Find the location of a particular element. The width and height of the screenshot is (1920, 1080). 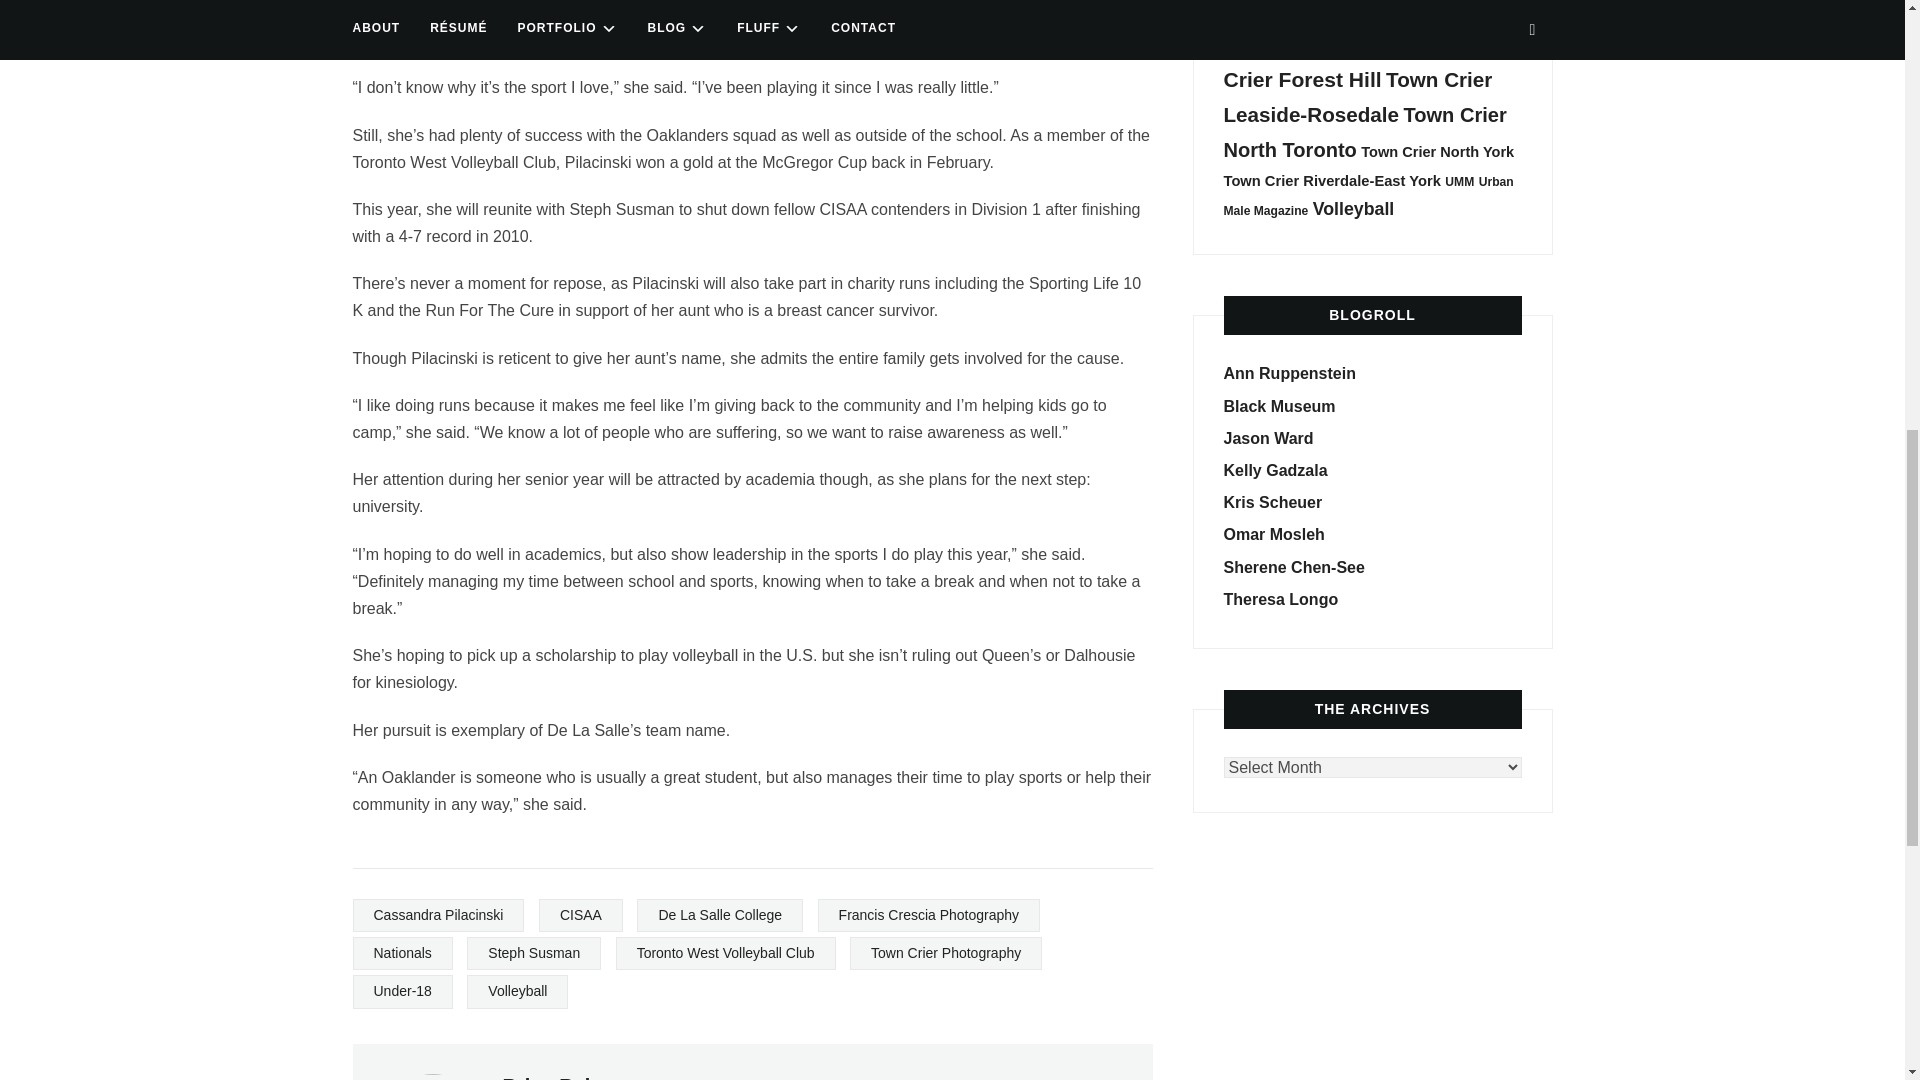

Ann Ruppenstein is located at coordinates (1290, 374).